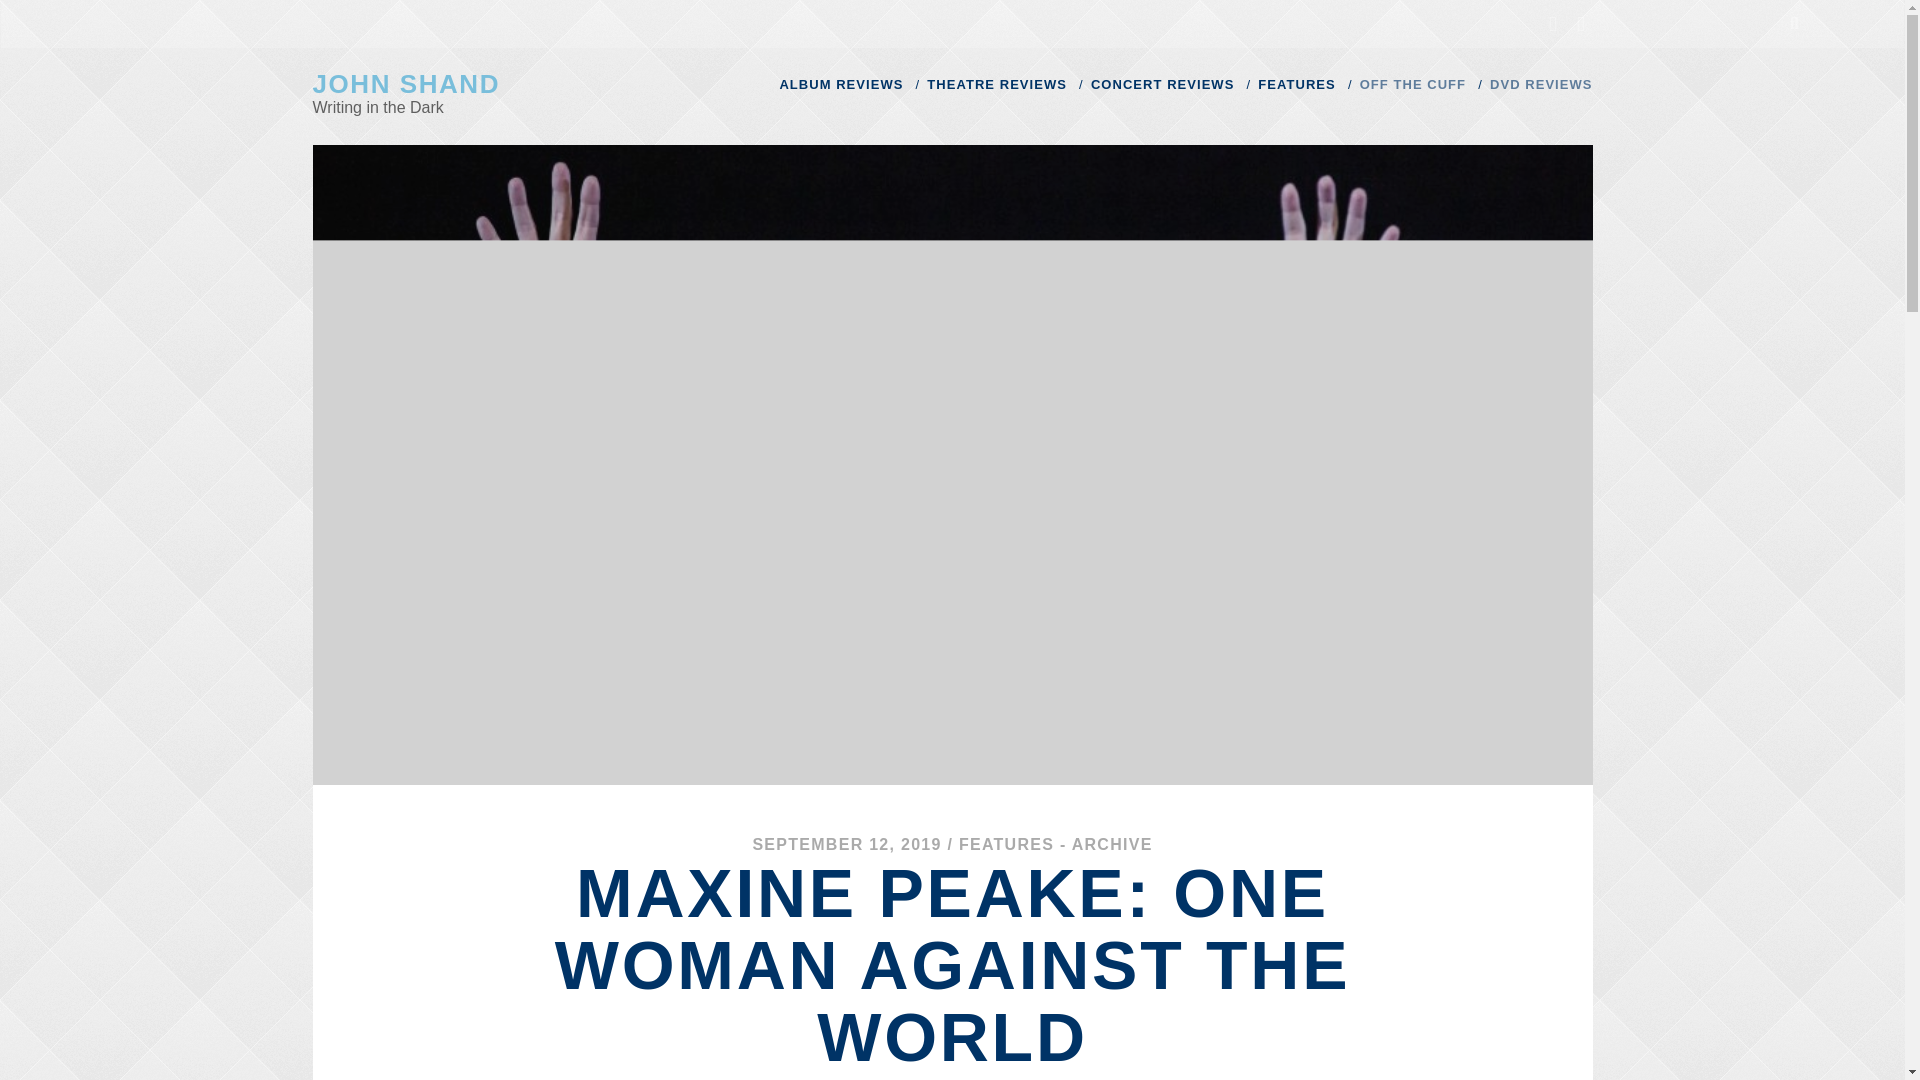  Describe the element at coordinates (1412, 85) in the screenshot. I see `OFF THE CUFF` at that location.